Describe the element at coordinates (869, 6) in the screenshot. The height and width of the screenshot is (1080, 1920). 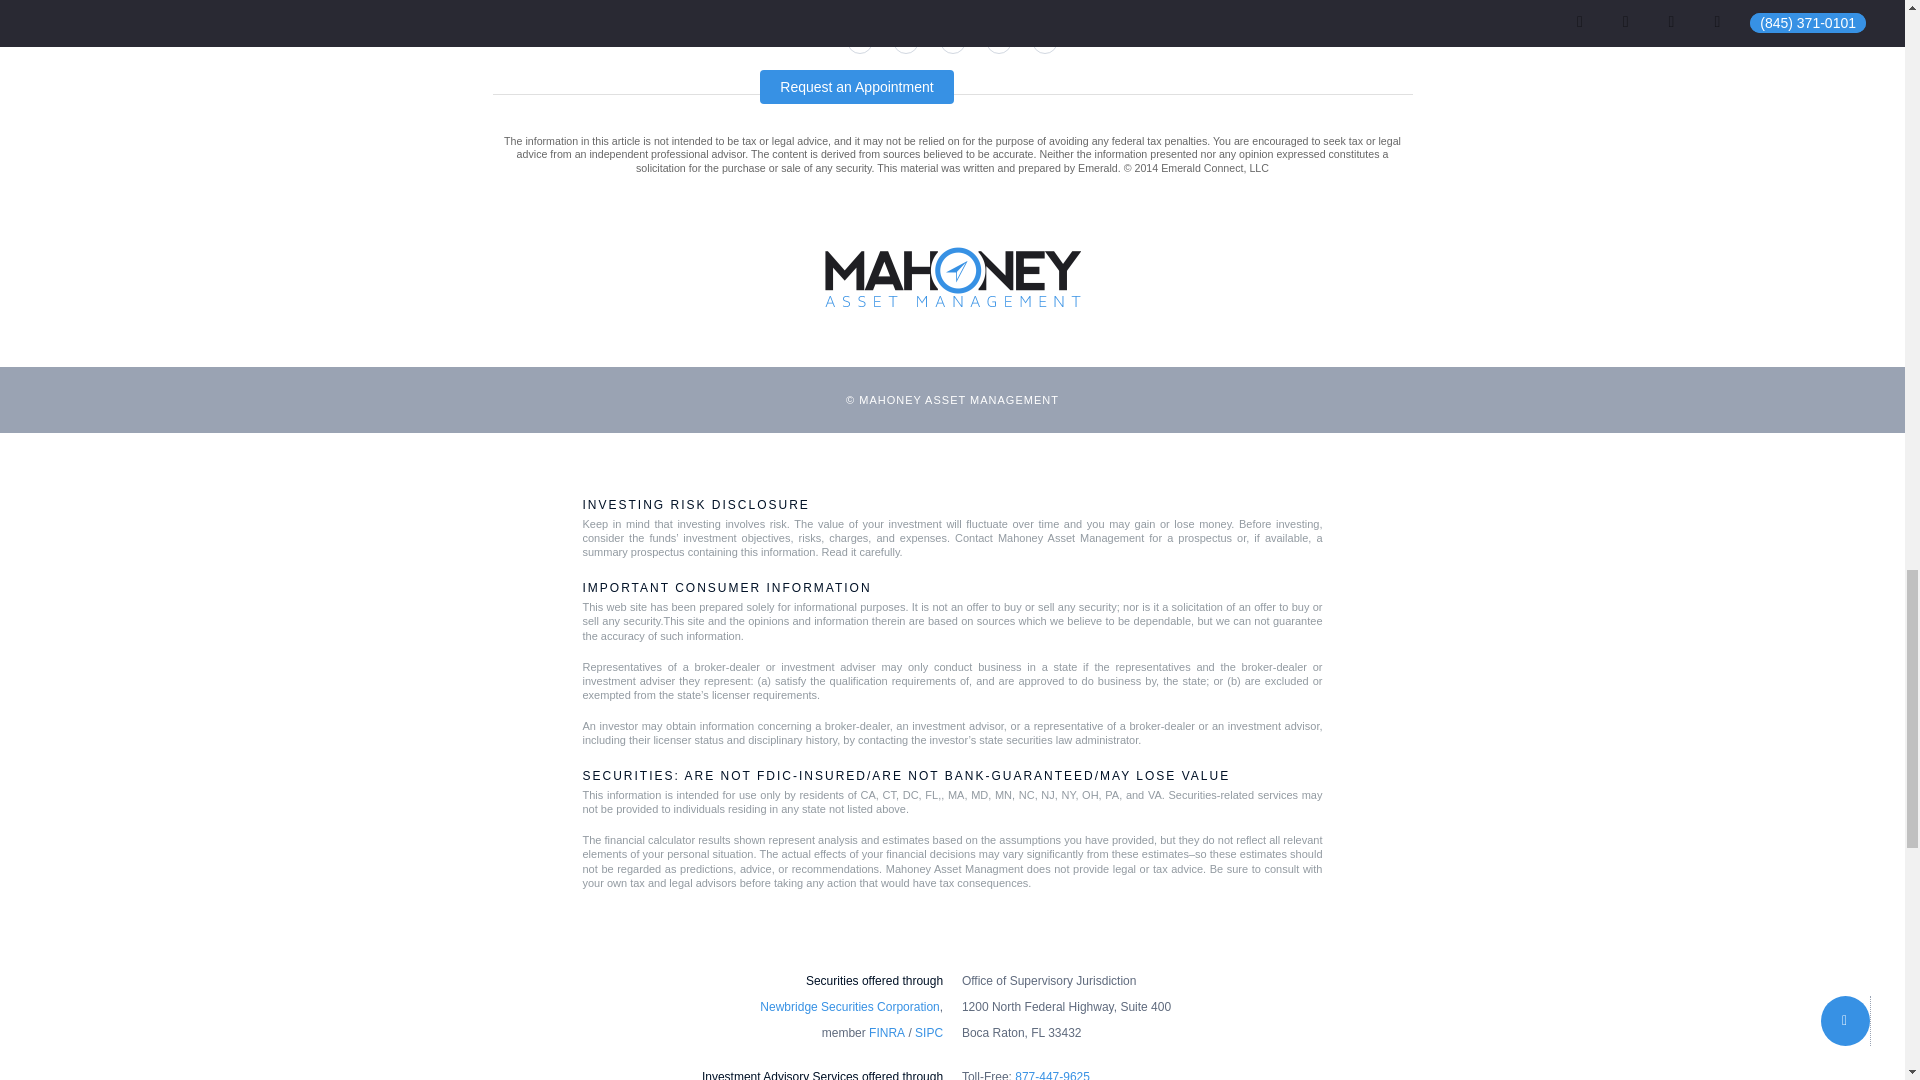
I see `1` at that location.